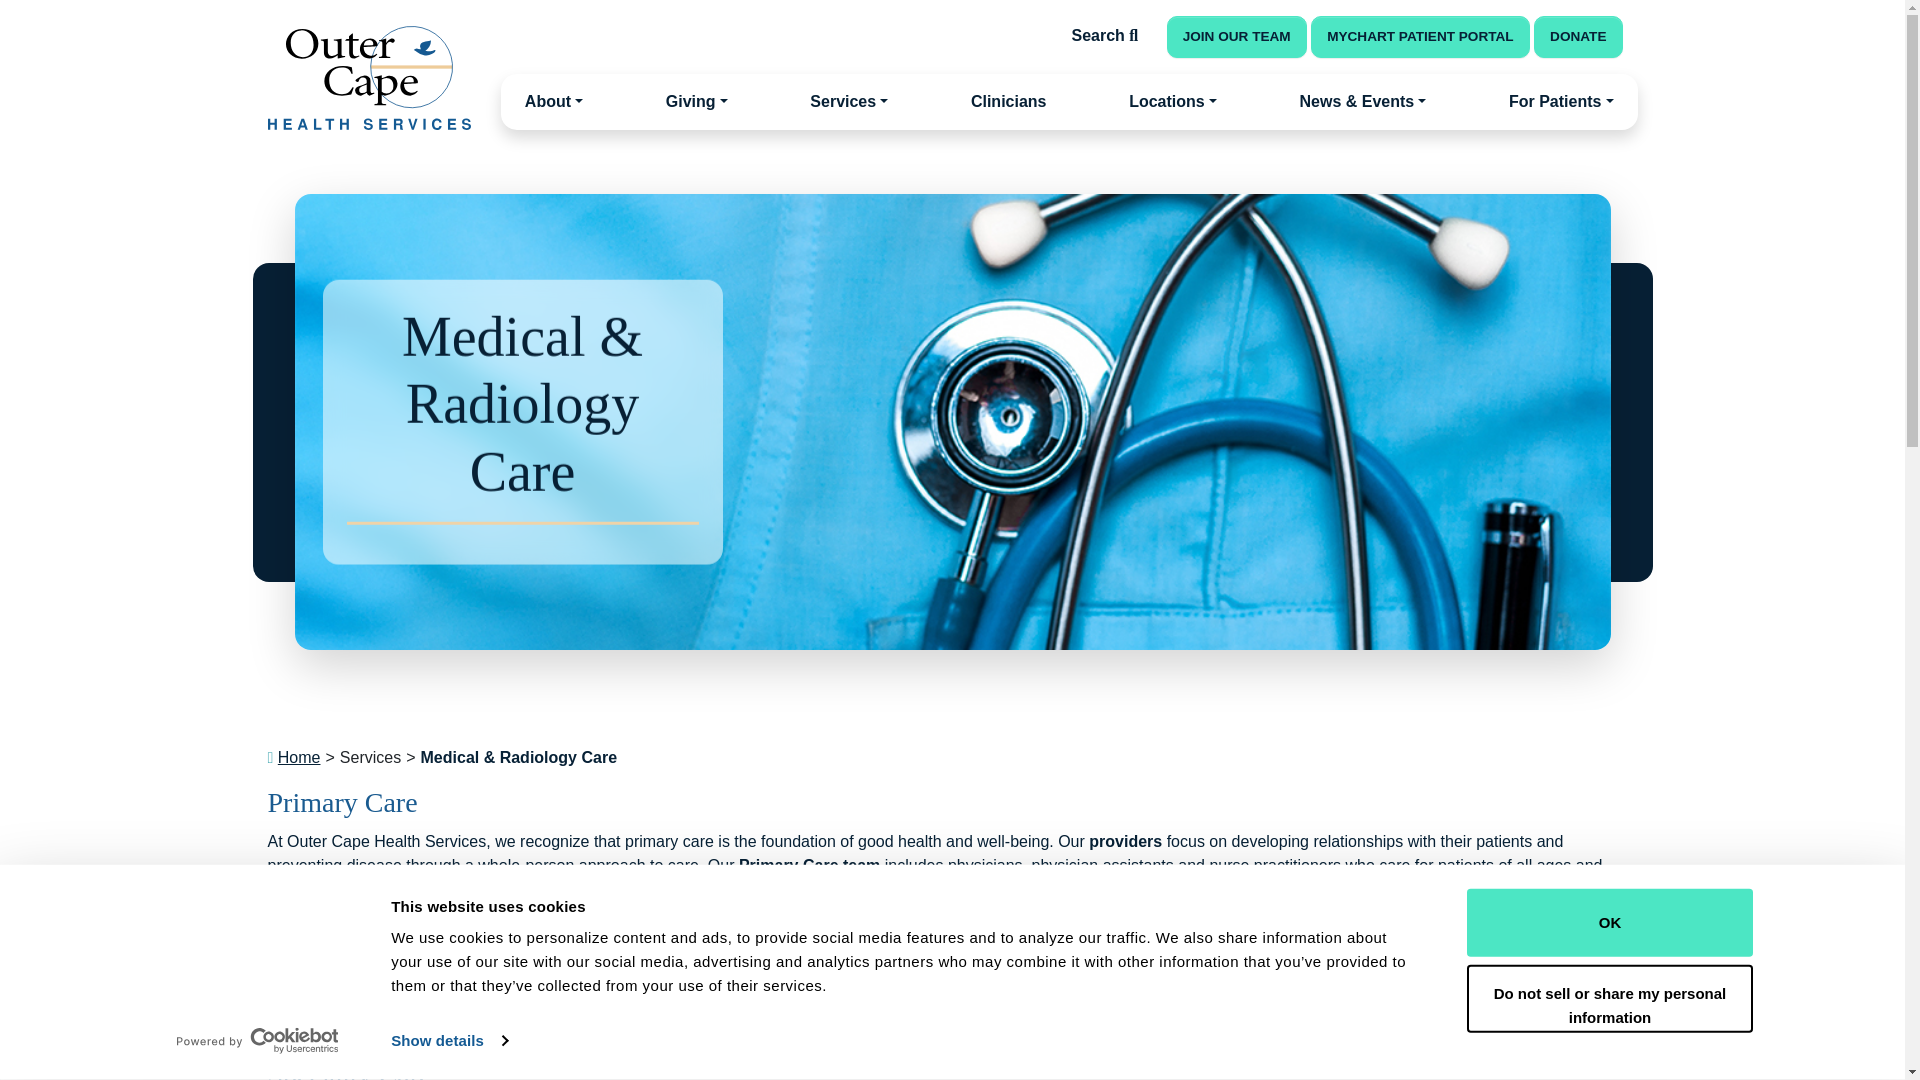 The image size is (1920, 1080). I want to click on Search, so click(1106, 35).